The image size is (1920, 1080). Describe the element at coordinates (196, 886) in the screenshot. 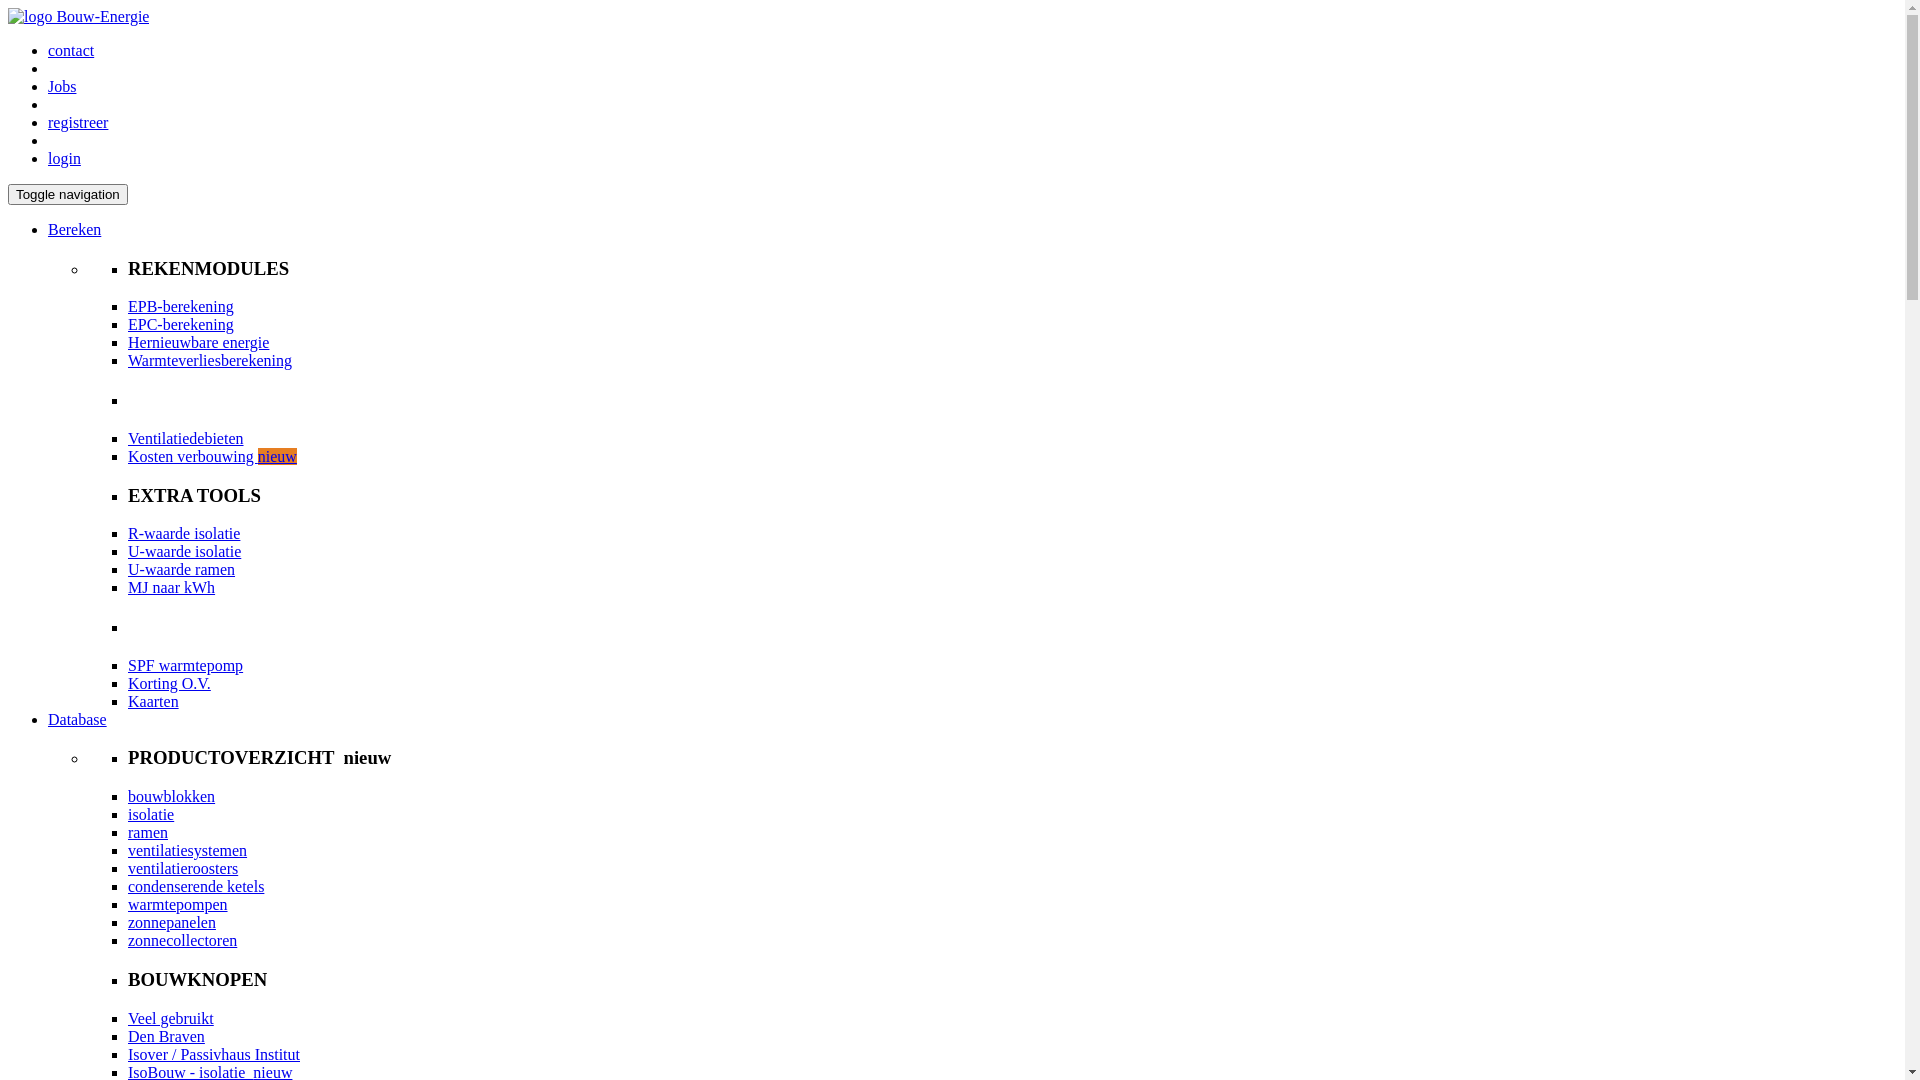

I see `condenserende ketels` at that location.